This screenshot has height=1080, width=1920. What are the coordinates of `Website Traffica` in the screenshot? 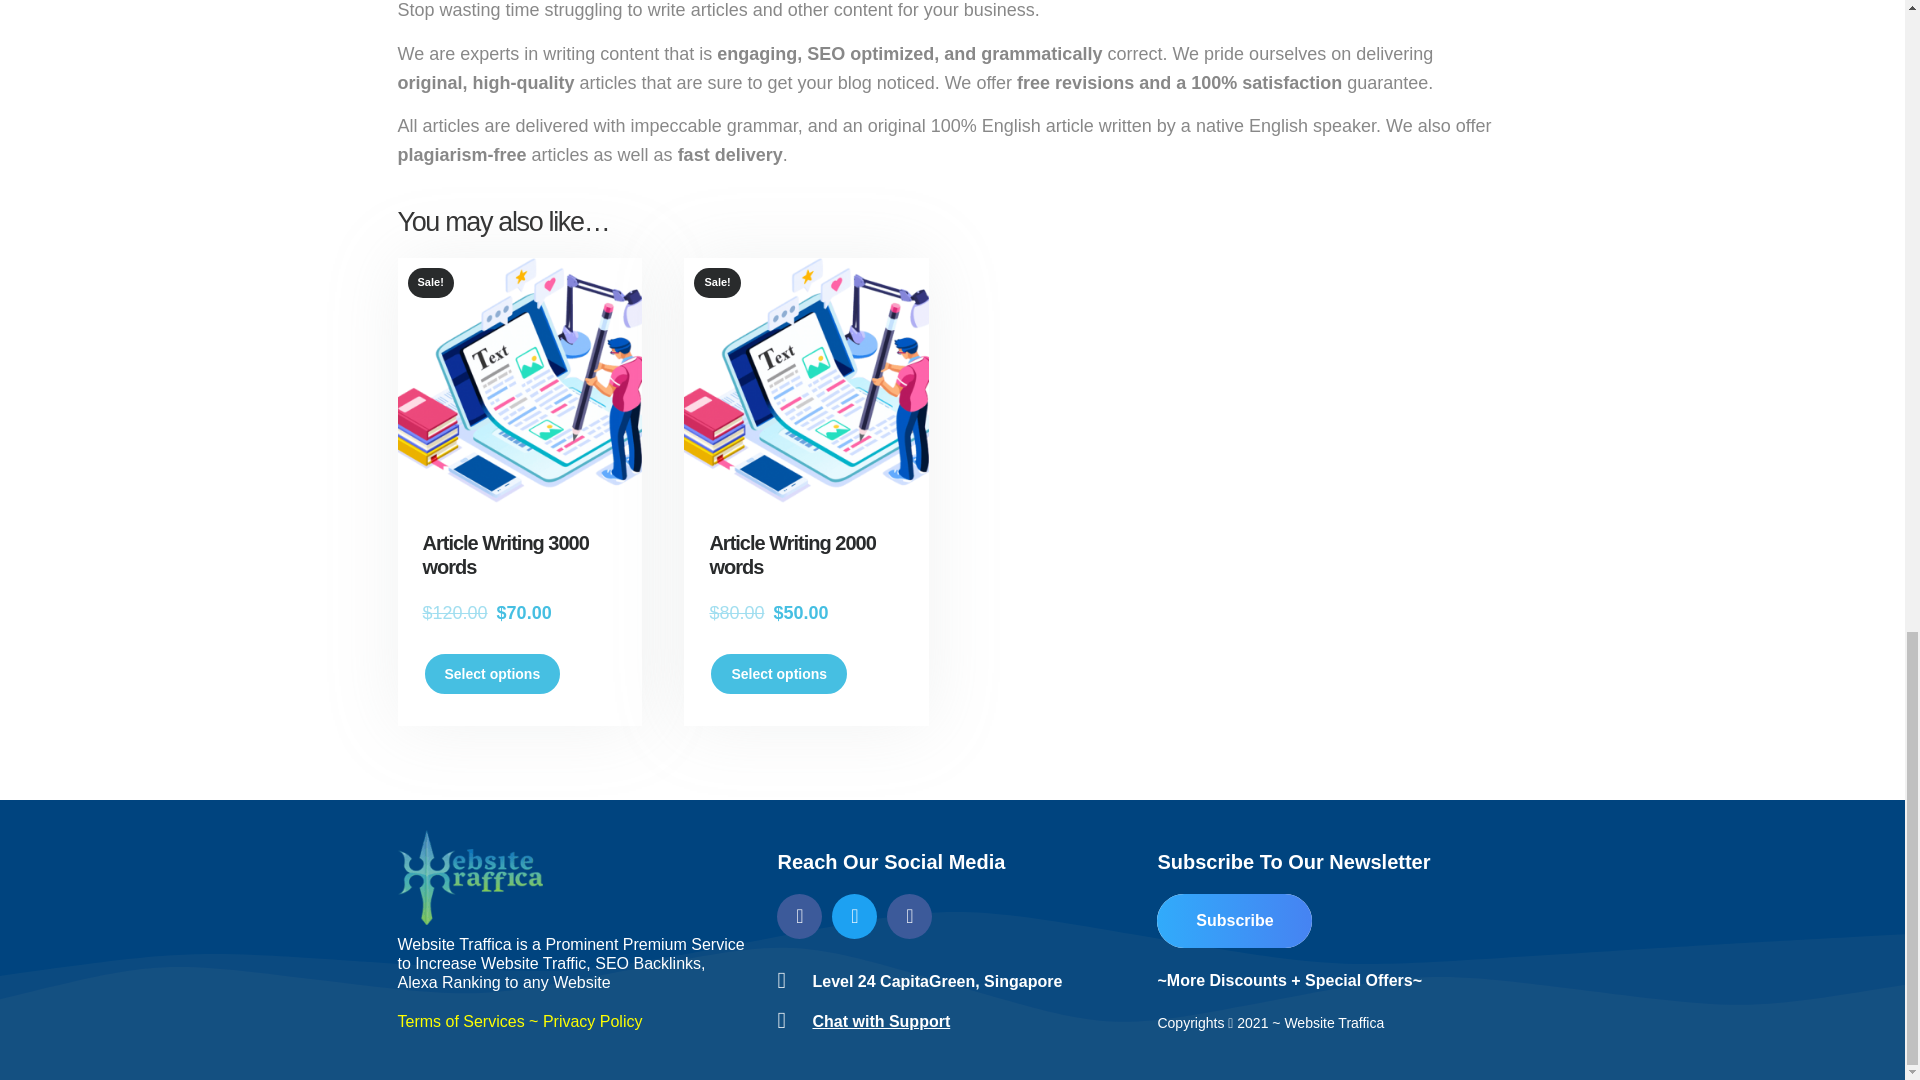 It's located at (470, 877).